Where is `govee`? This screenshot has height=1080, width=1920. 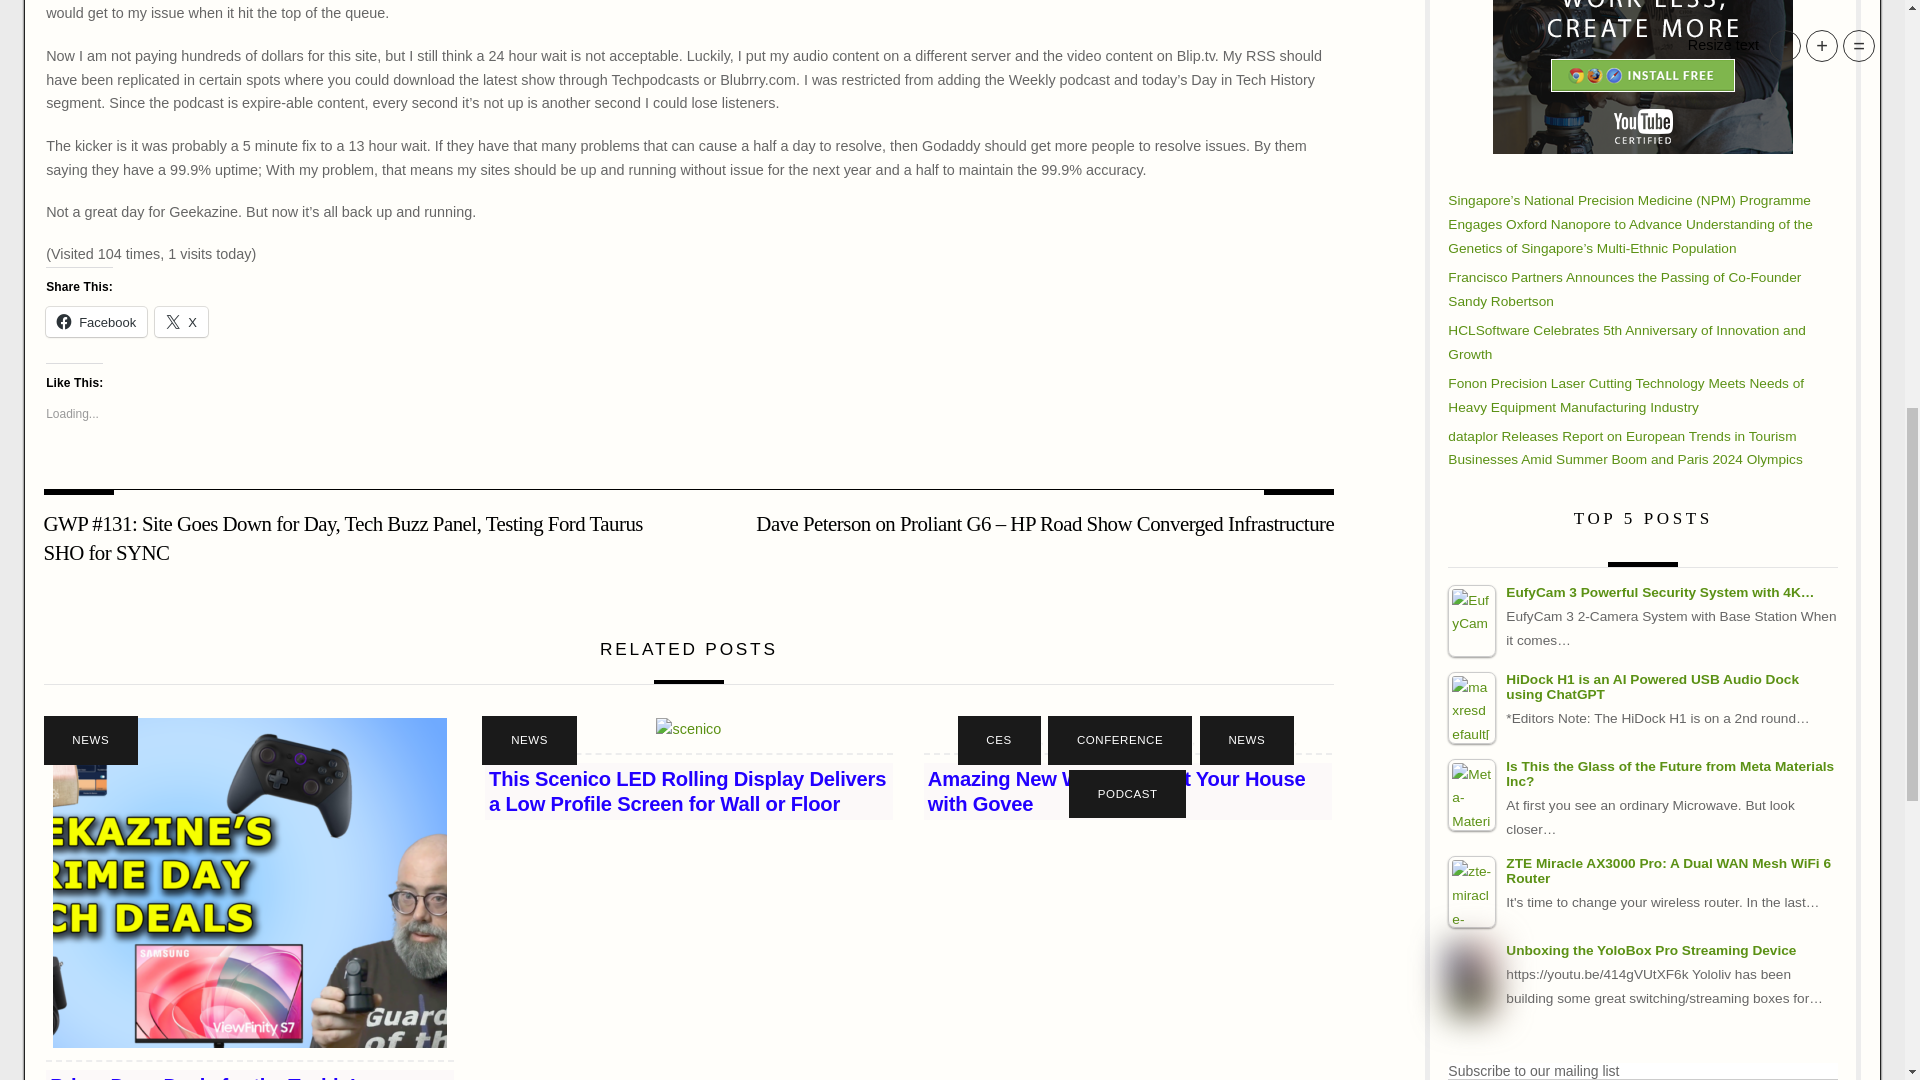 govee is located at coordinates (1128, 730).